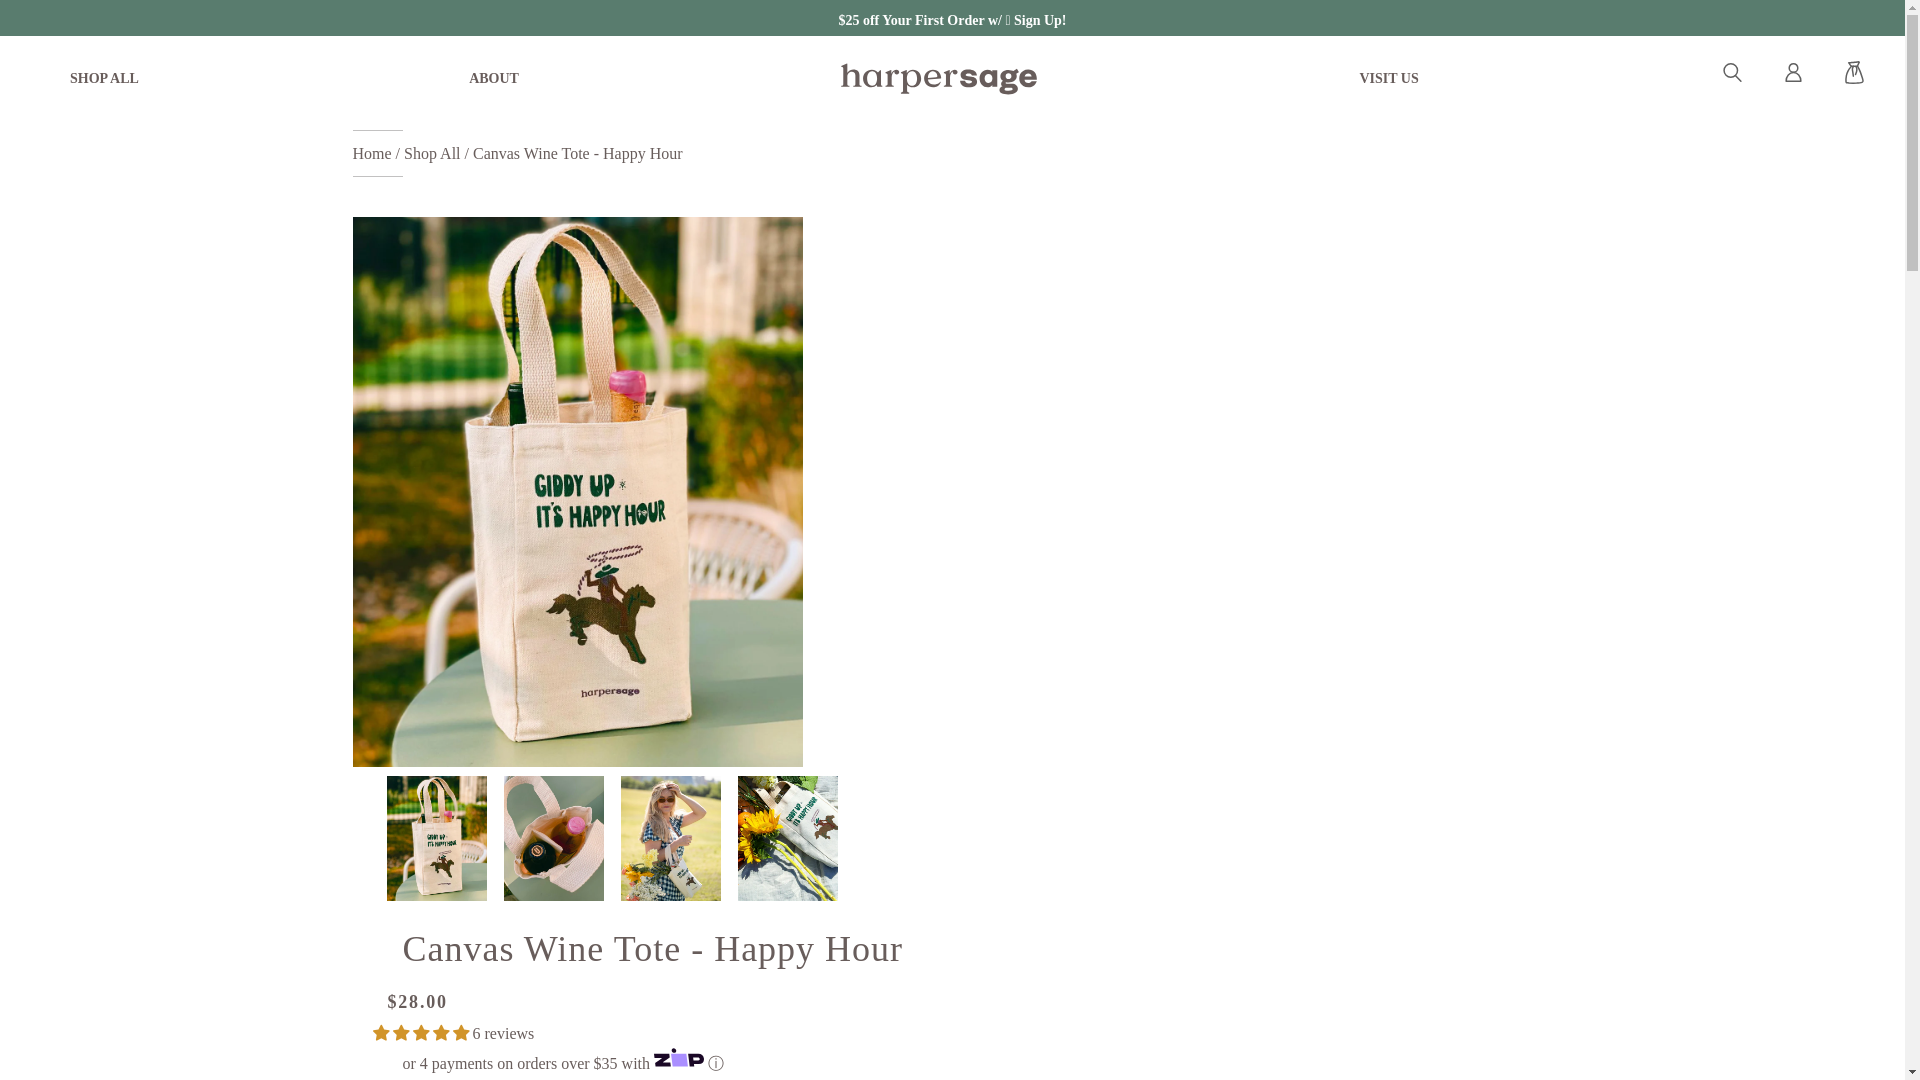  I want to click on VISIT US, so click(1388, 78).